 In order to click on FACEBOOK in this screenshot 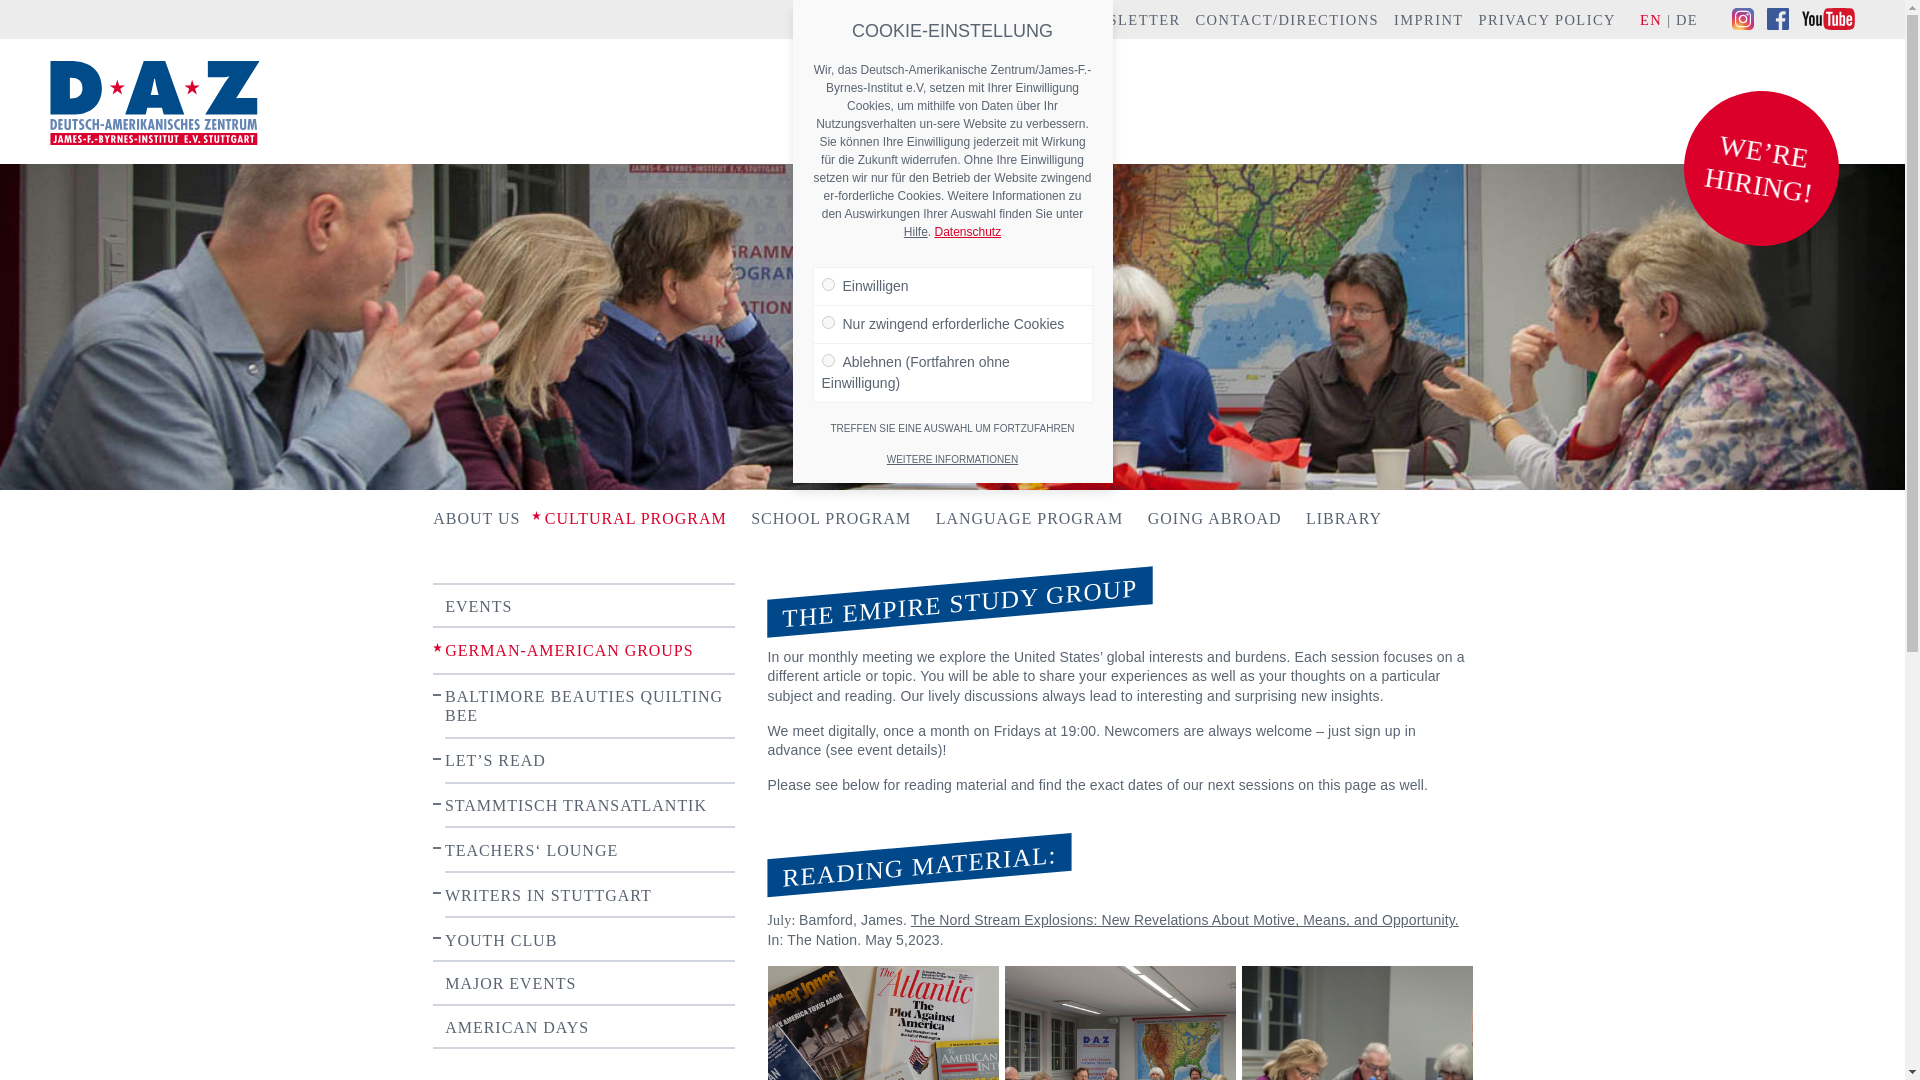, I will do `click(1778, 18)`.